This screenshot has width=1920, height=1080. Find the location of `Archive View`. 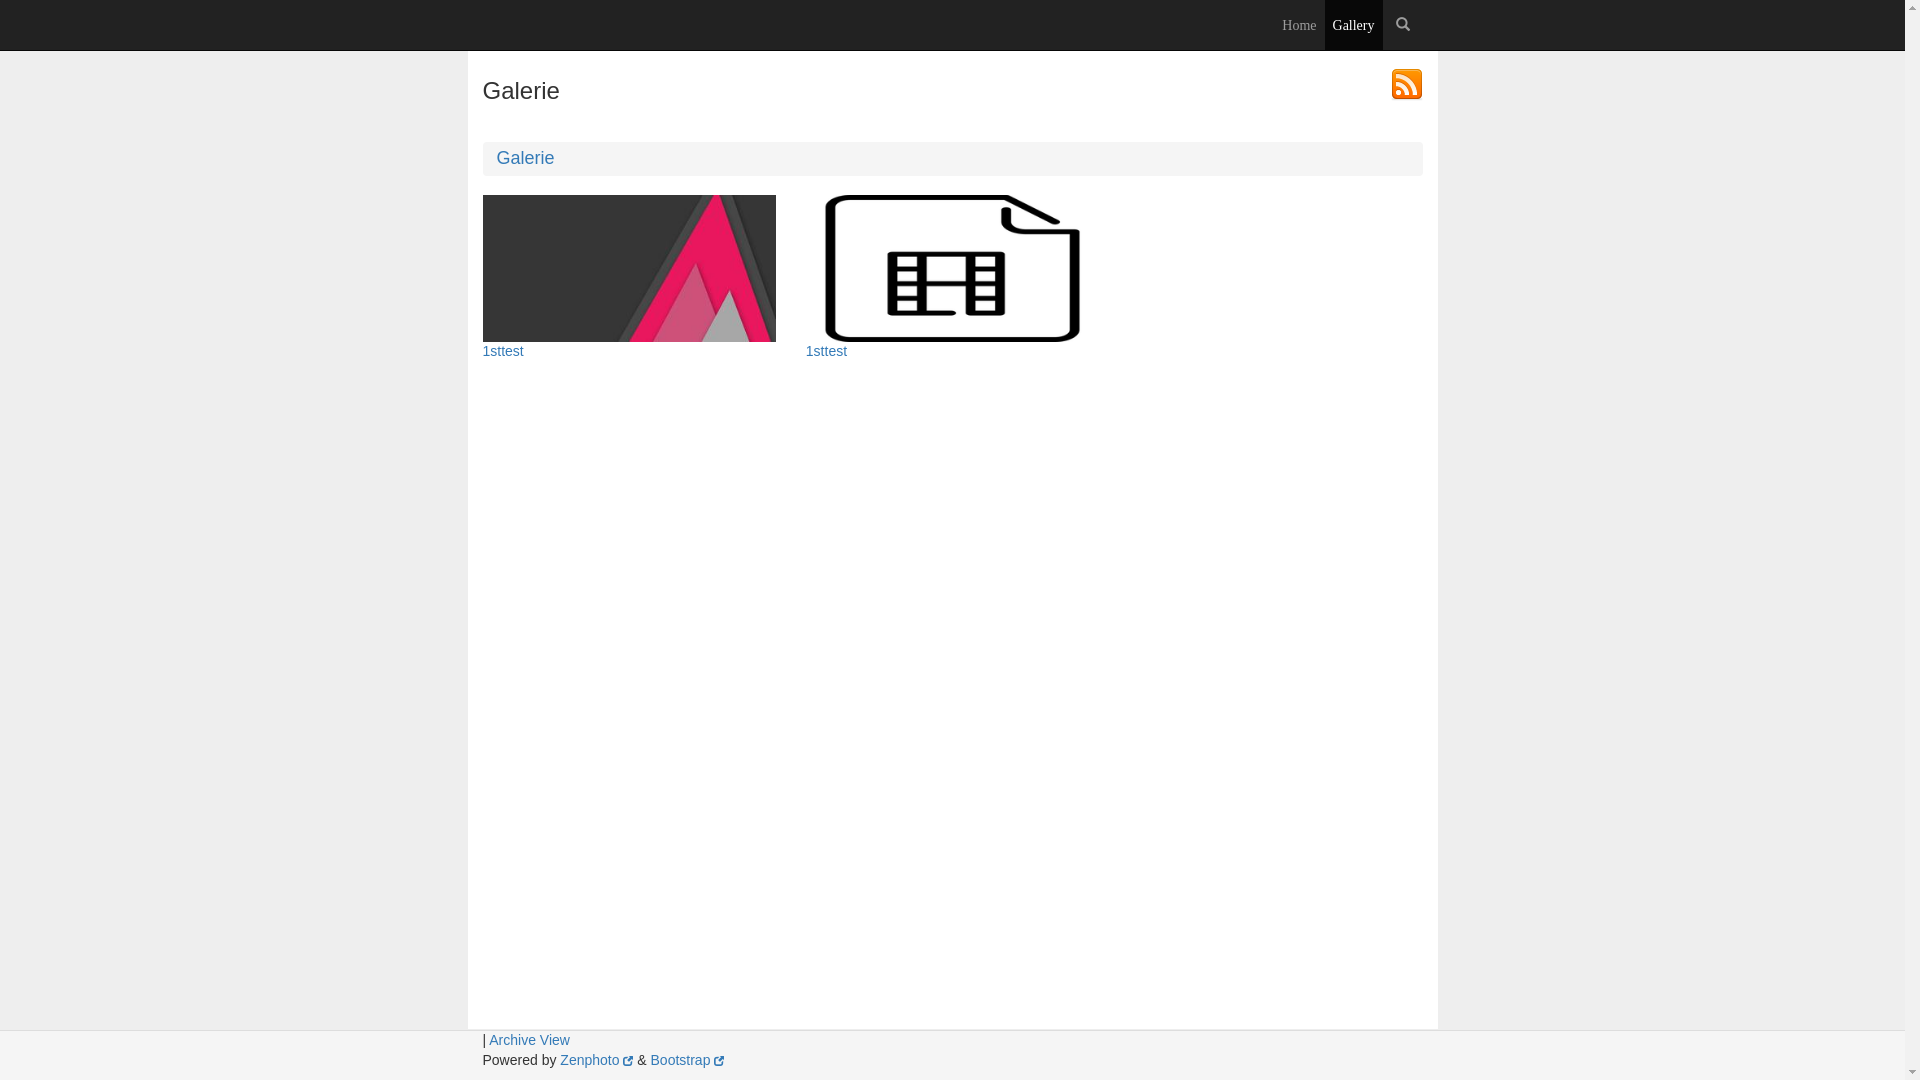

Archive View is located at coordinates (530, 1040).